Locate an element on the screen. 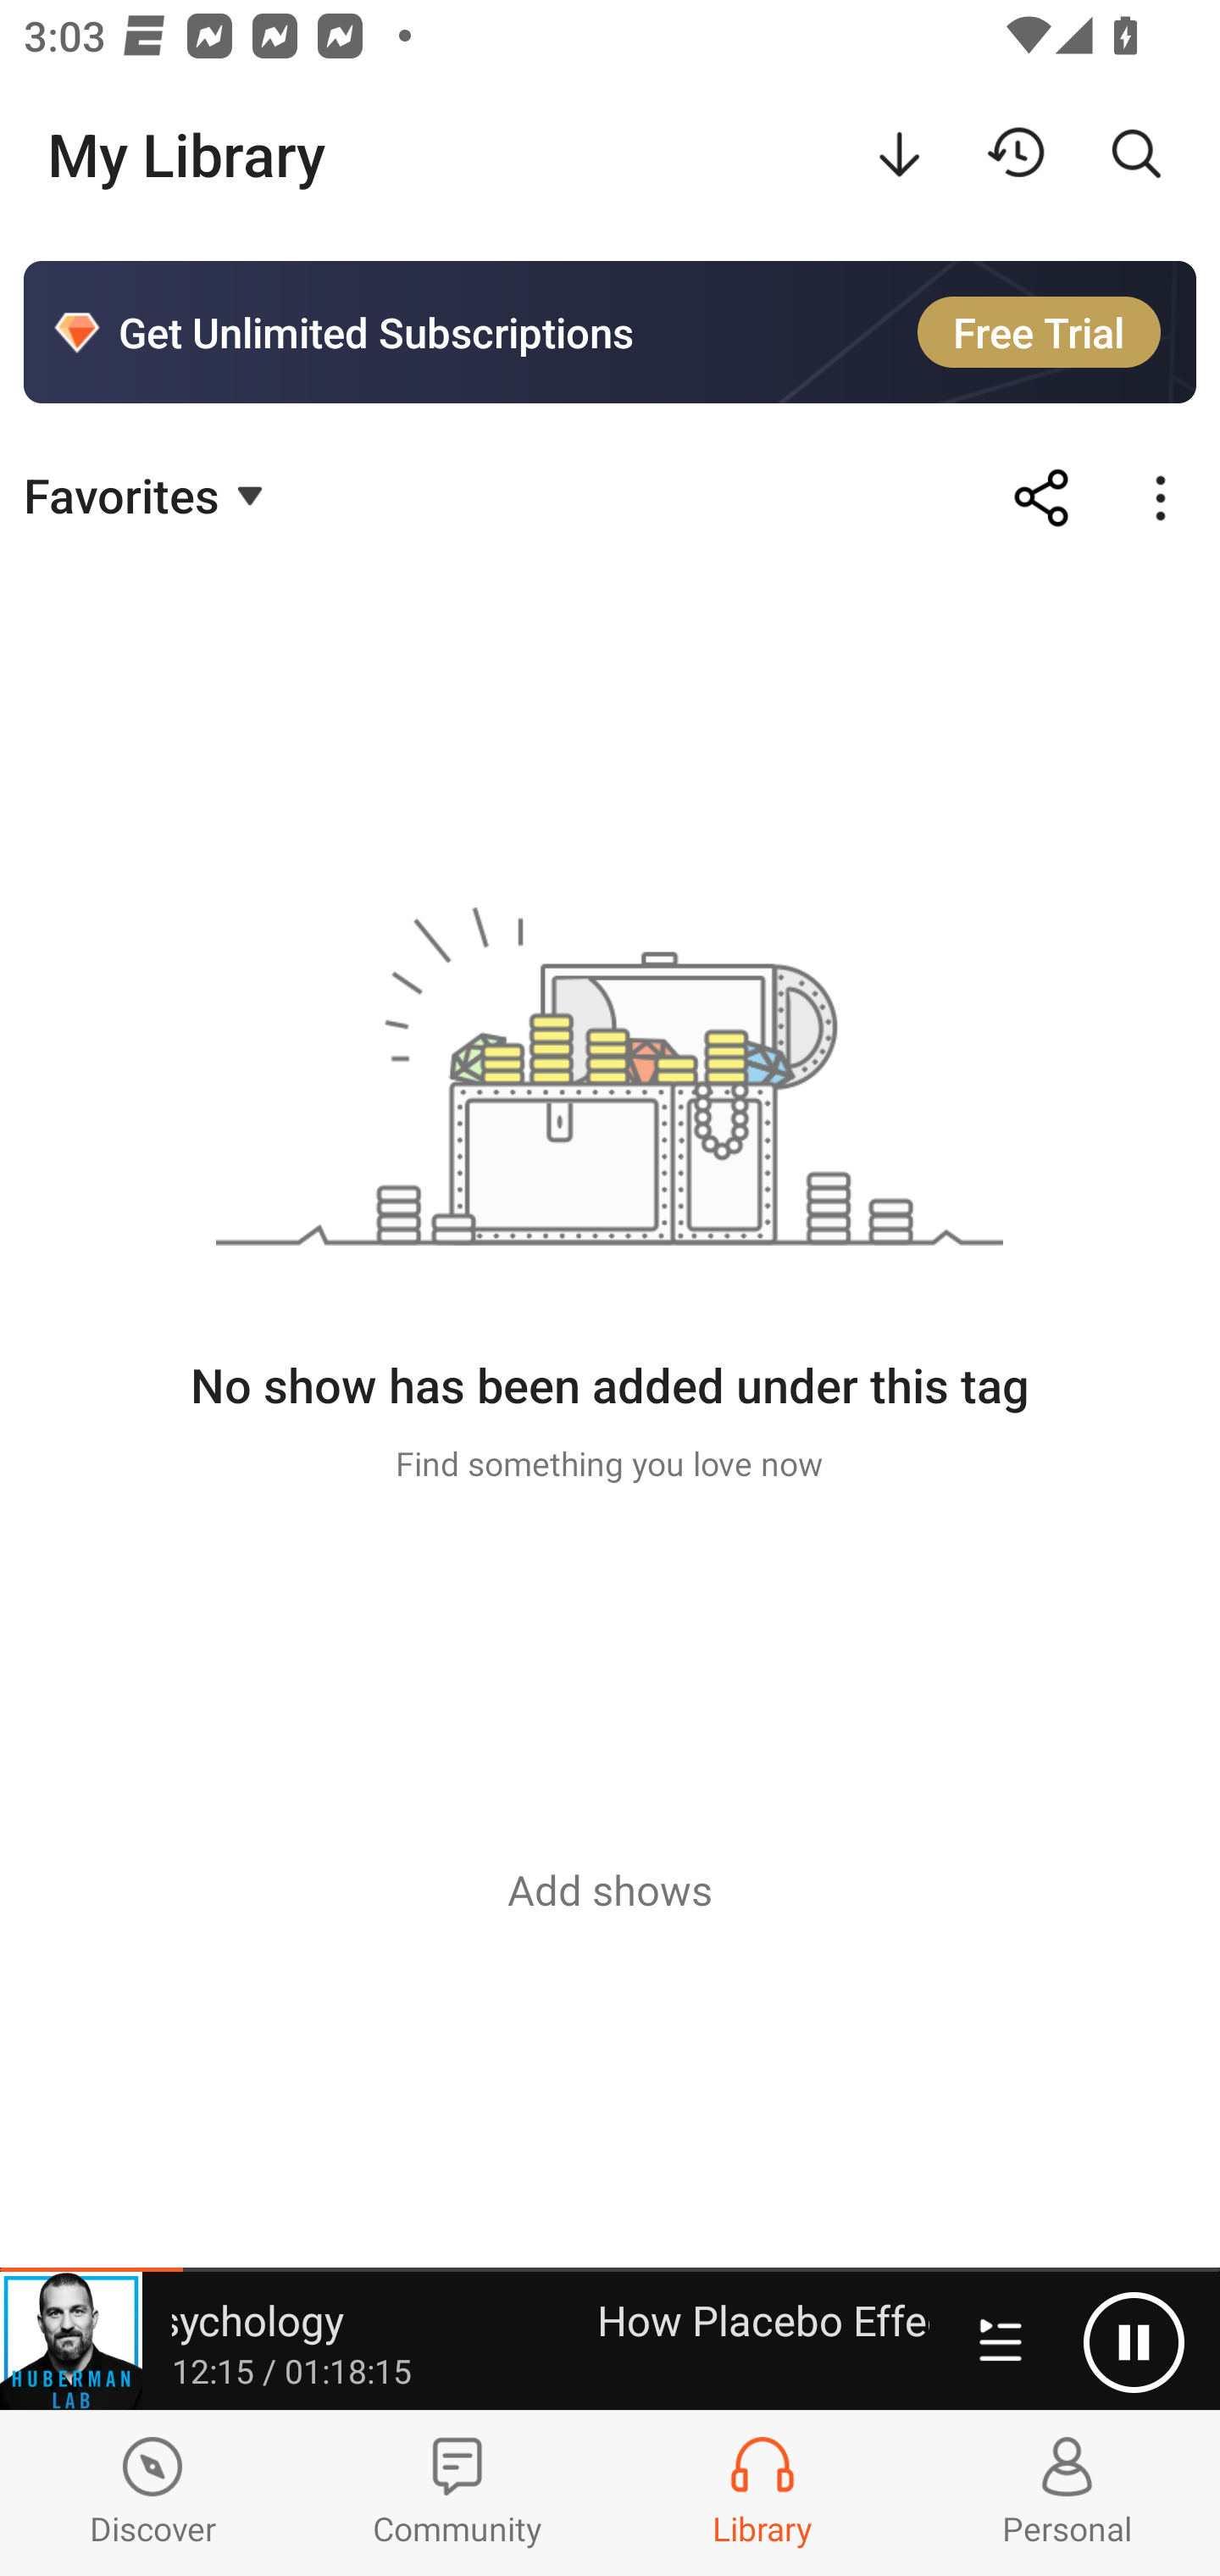 The image size is (1220, 2576). Pause is located at coordinates (1134, 2342).